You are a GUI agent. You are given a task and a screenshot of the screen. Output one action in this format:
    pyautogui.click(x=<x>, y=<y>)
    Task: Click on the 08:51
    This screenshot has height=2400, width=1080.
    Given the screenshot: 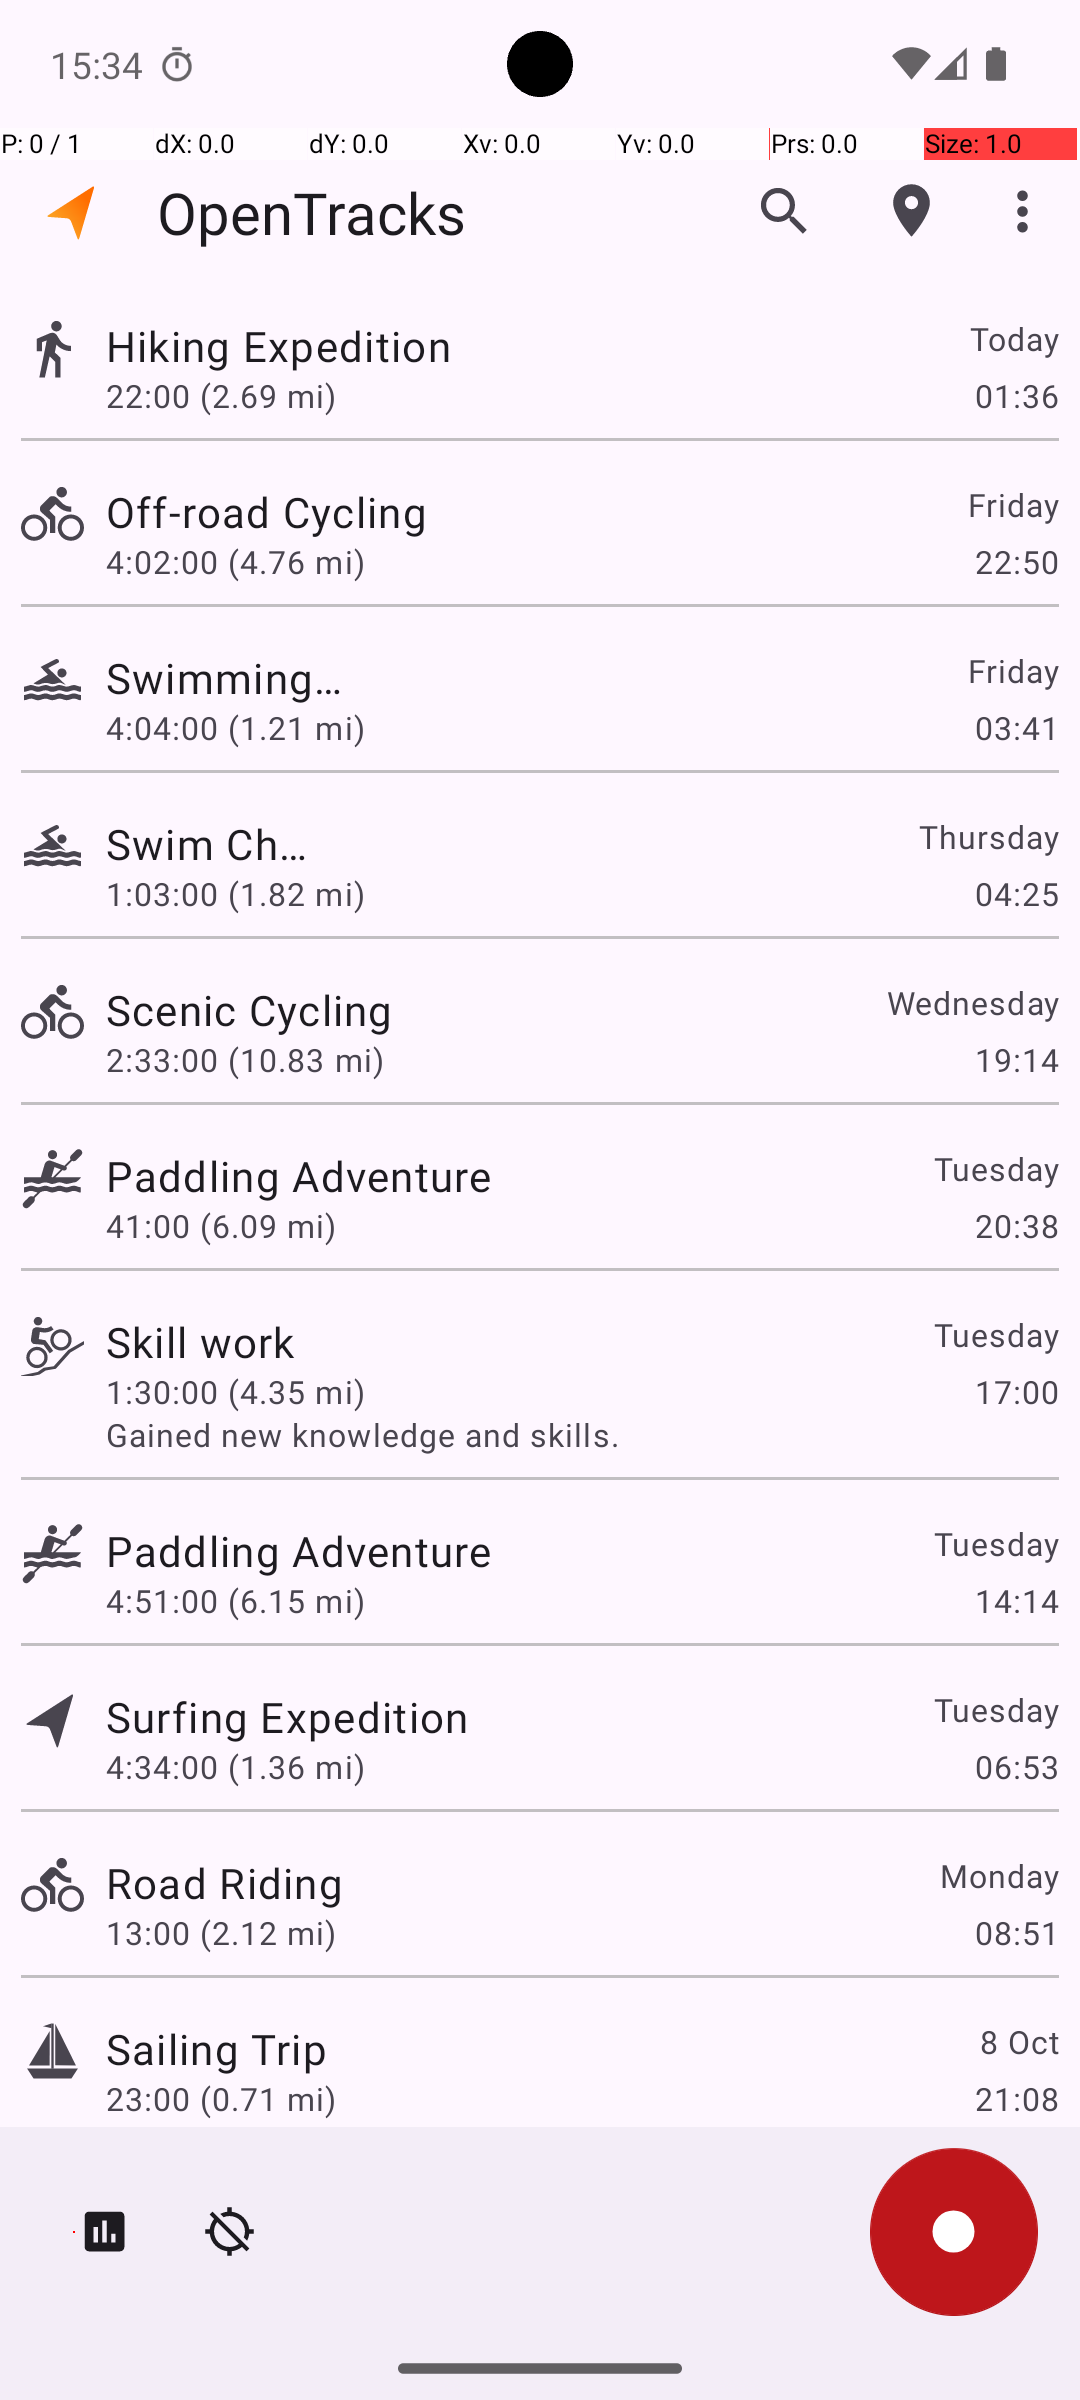 What is the action you would take?
    pyautogui.click(x=1016, y=1932)
    